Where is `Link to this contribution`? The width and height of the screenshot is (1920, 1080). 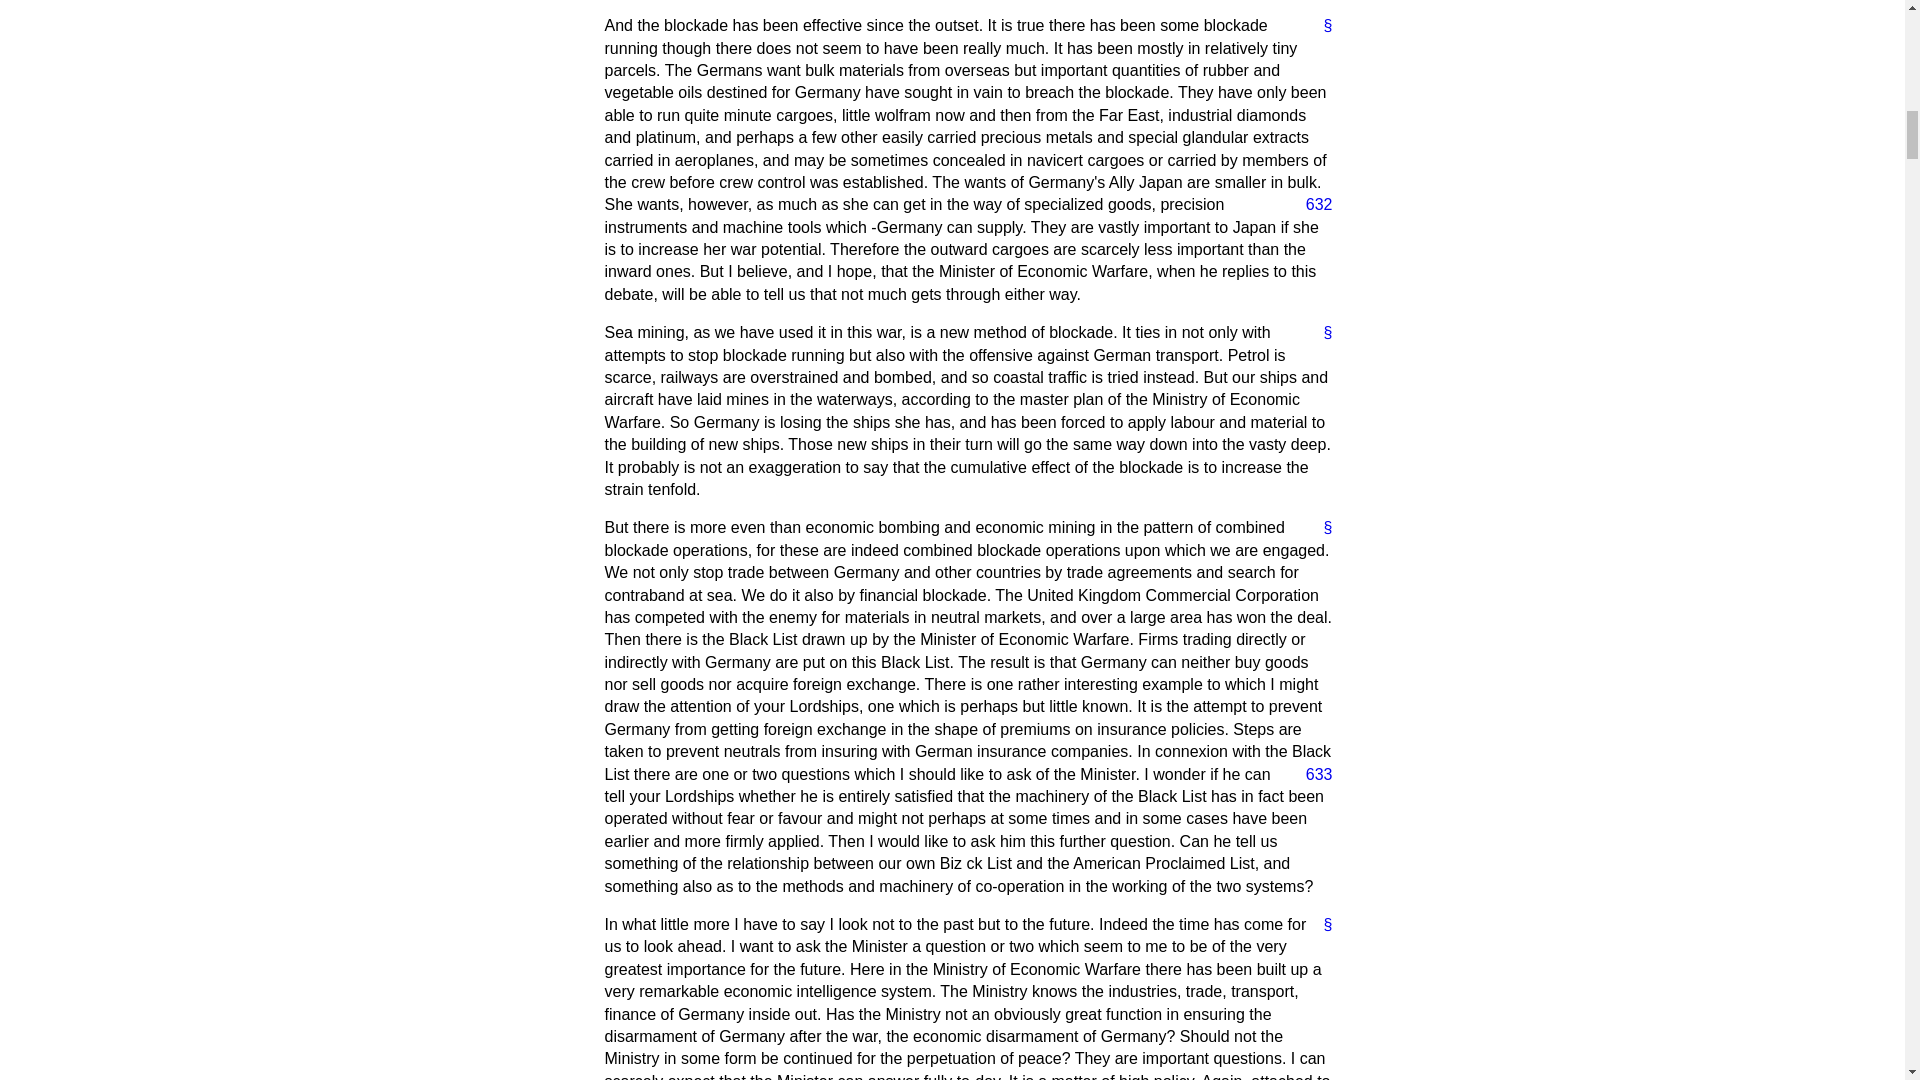
Link to this contribution is located at coordinates (1320, 26).